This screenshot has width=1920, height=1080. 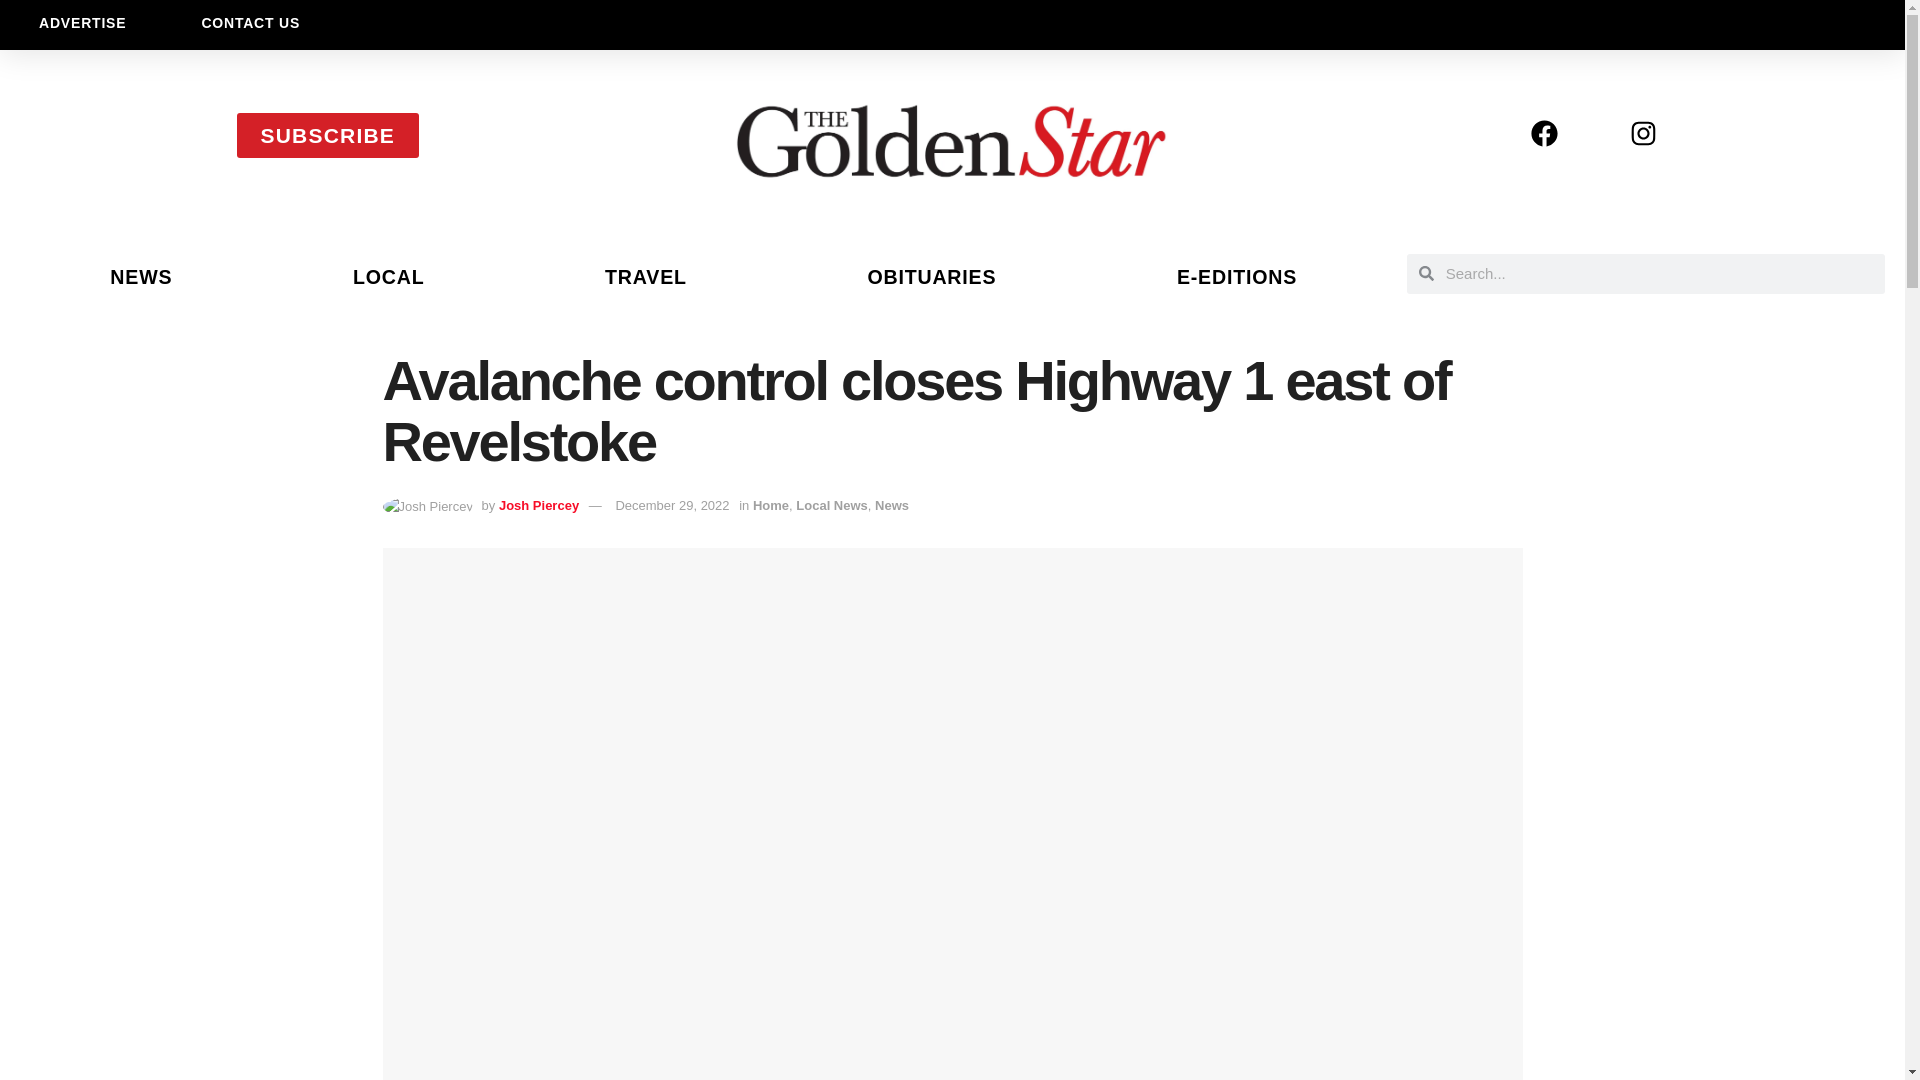 What do you see at coordinates (1237, 276) in the screenshot?
I see `E-EDITIONS` at bounding box center [1237, 276].